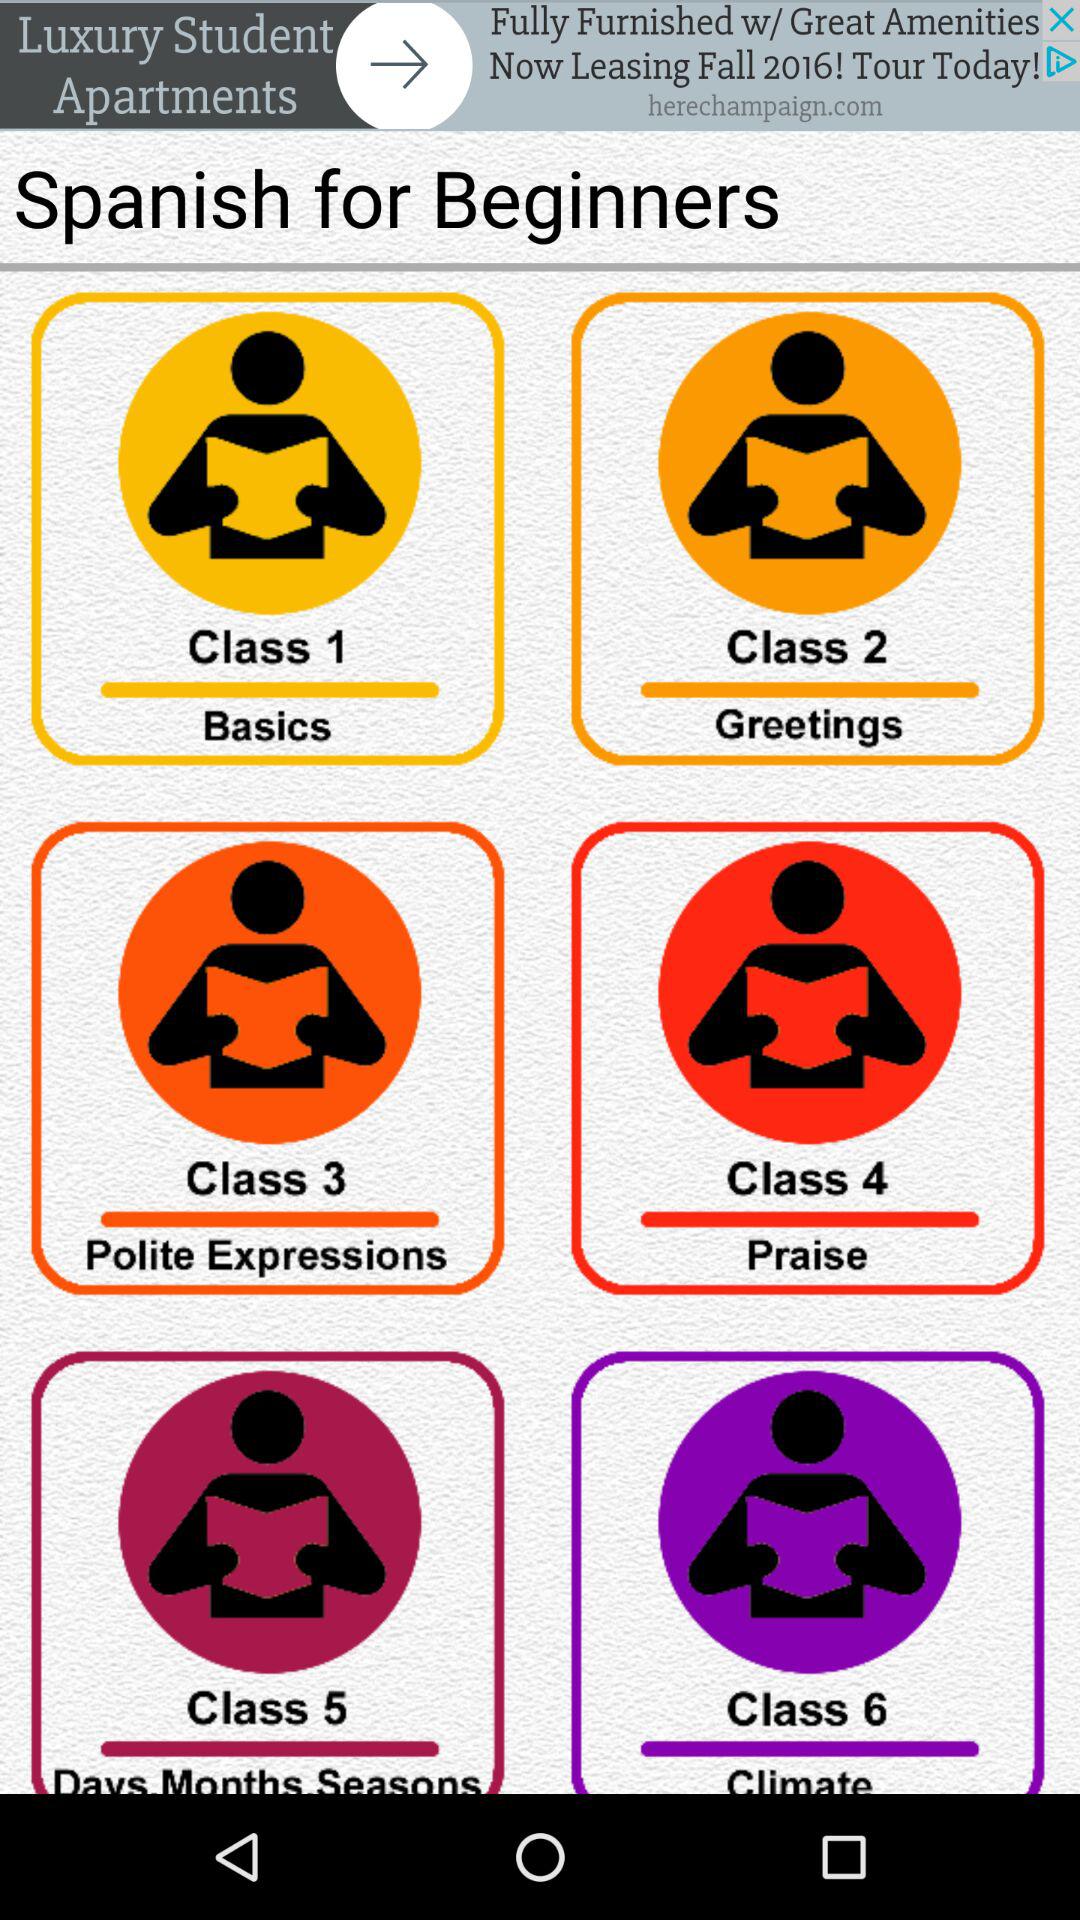 The width and height of the screenshot is (1080, 1920). What do you see at coordinates (270, 1562) in the screenshot?
I see `select item` at bounding box center [270, 1562].